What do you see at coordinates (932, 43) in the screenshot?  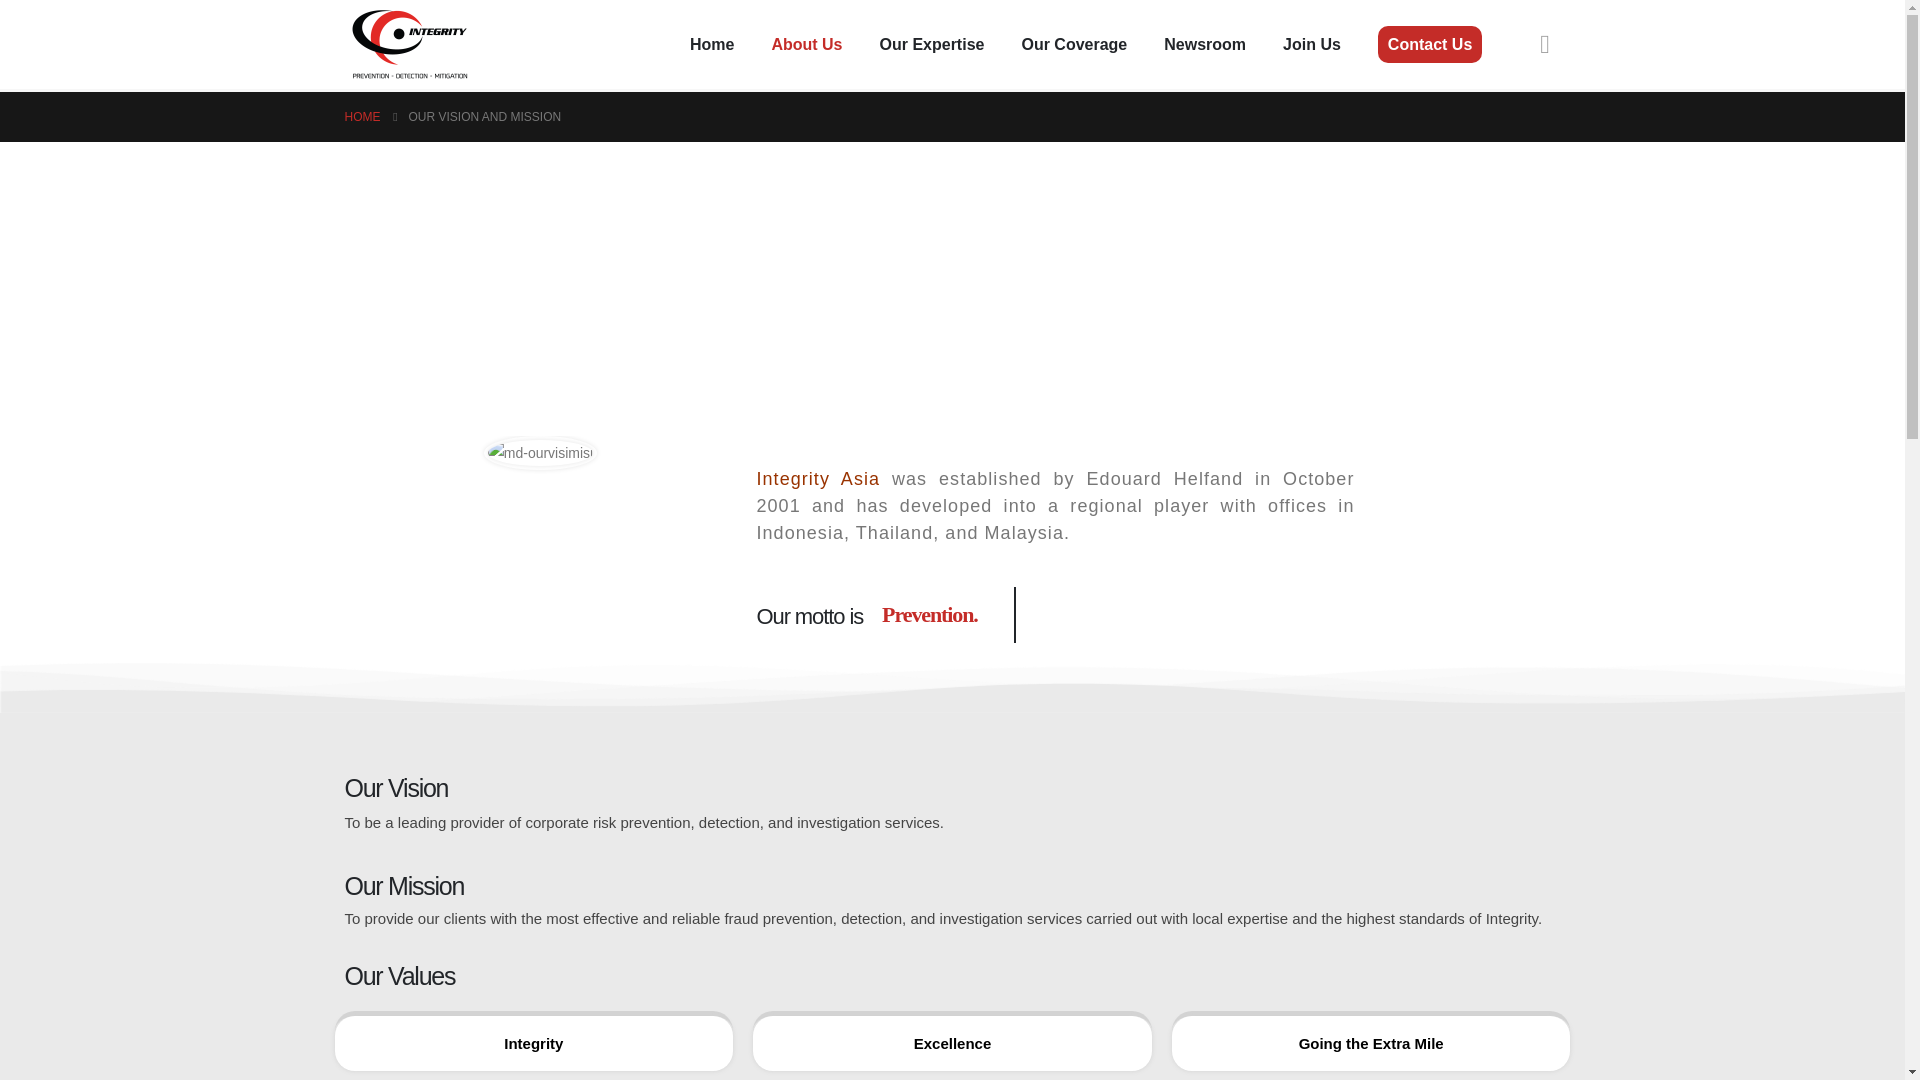 I see `Our Expertise` at bounding box center [932, 43].